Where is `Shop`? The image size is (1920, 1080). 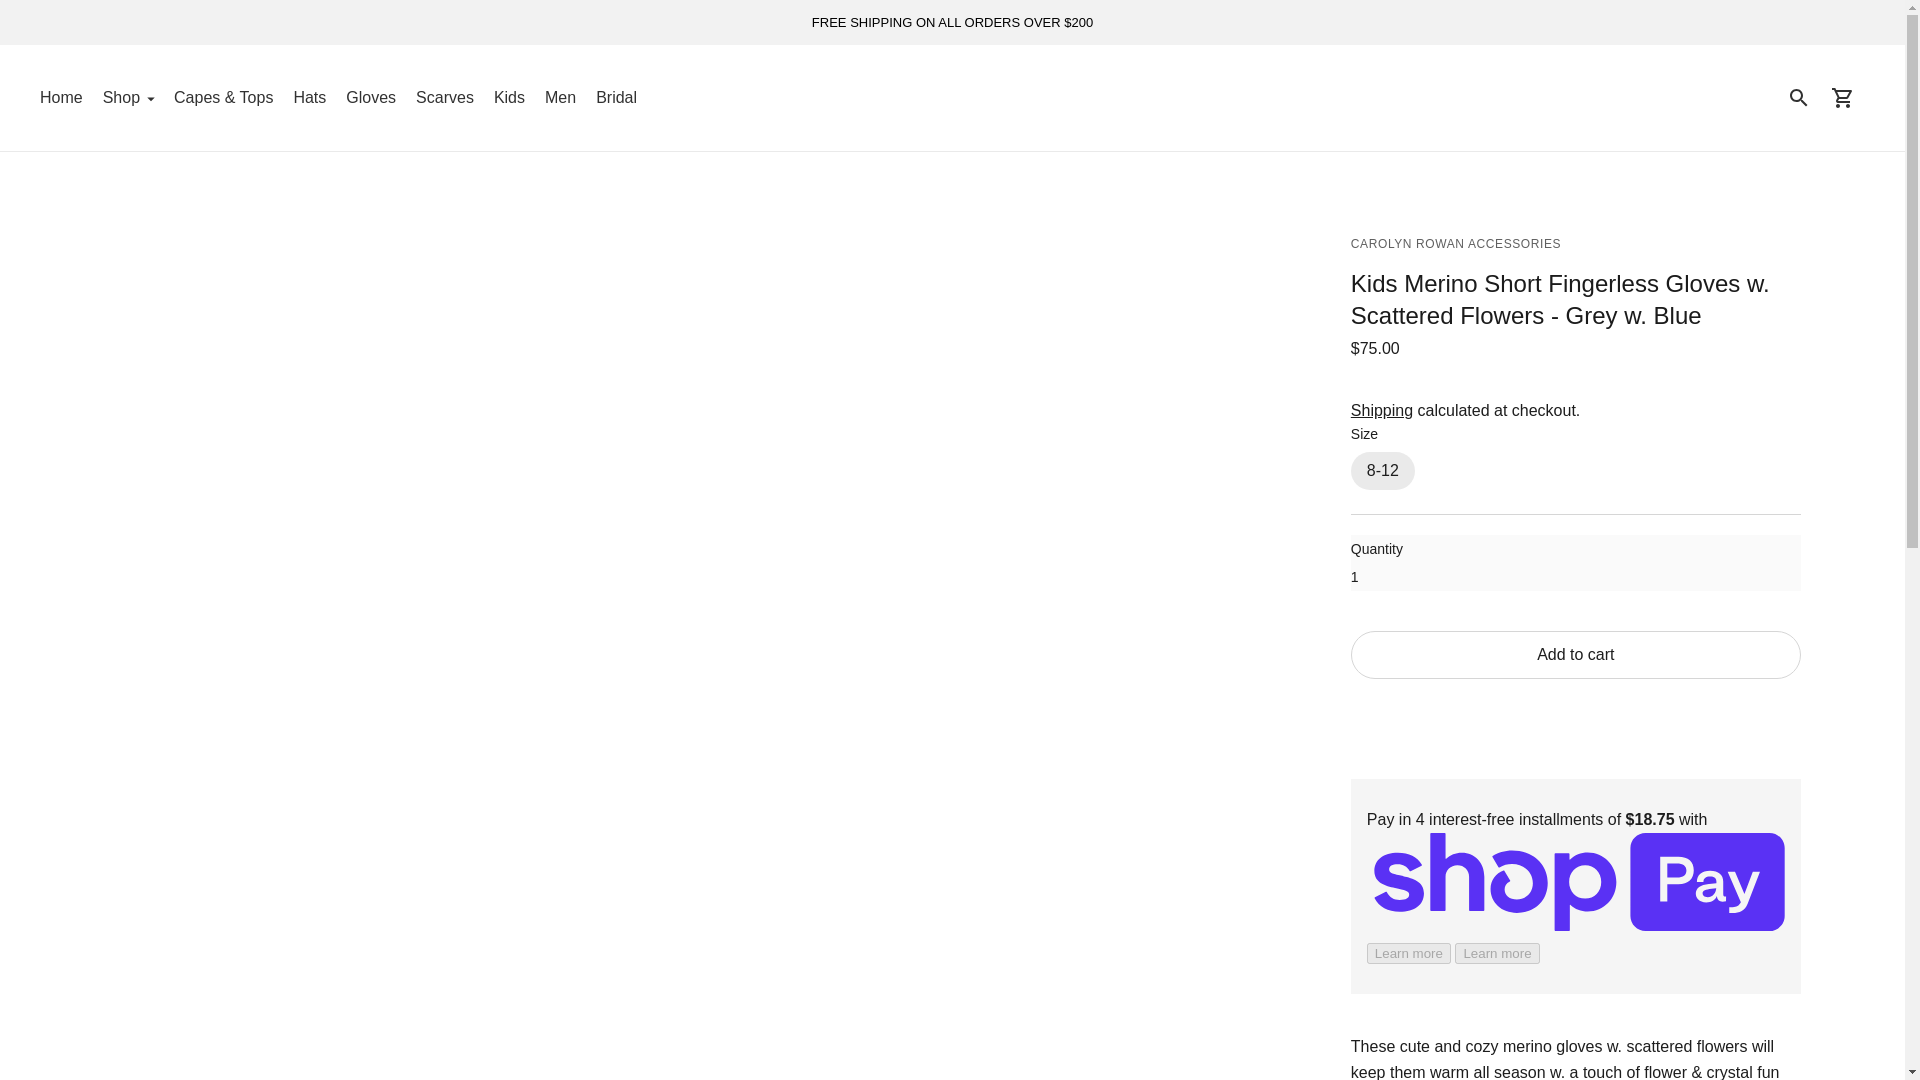
Shop is located at coordinates (128, 97).